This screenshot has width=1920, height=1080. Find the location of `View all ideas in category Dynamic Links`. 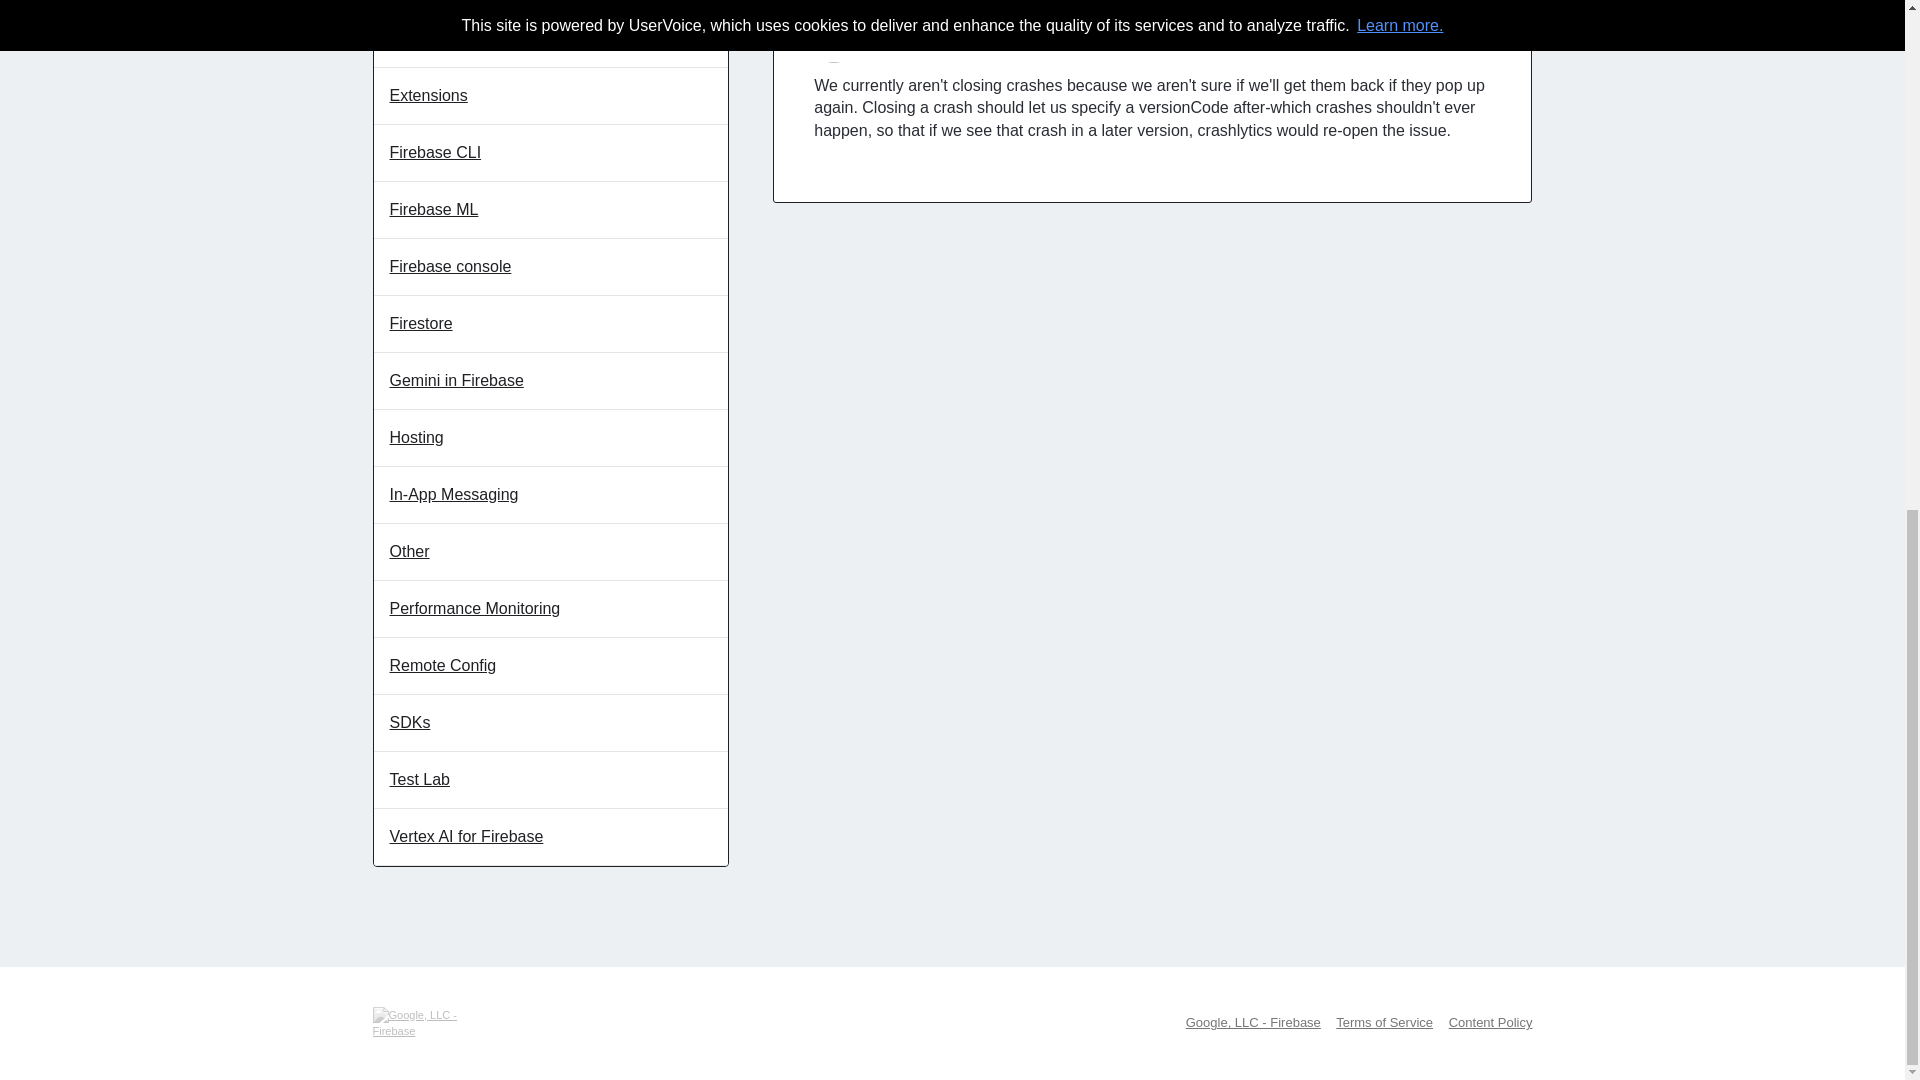

View all ideas in category Dynamic Links is located at coordinates (552, 5).